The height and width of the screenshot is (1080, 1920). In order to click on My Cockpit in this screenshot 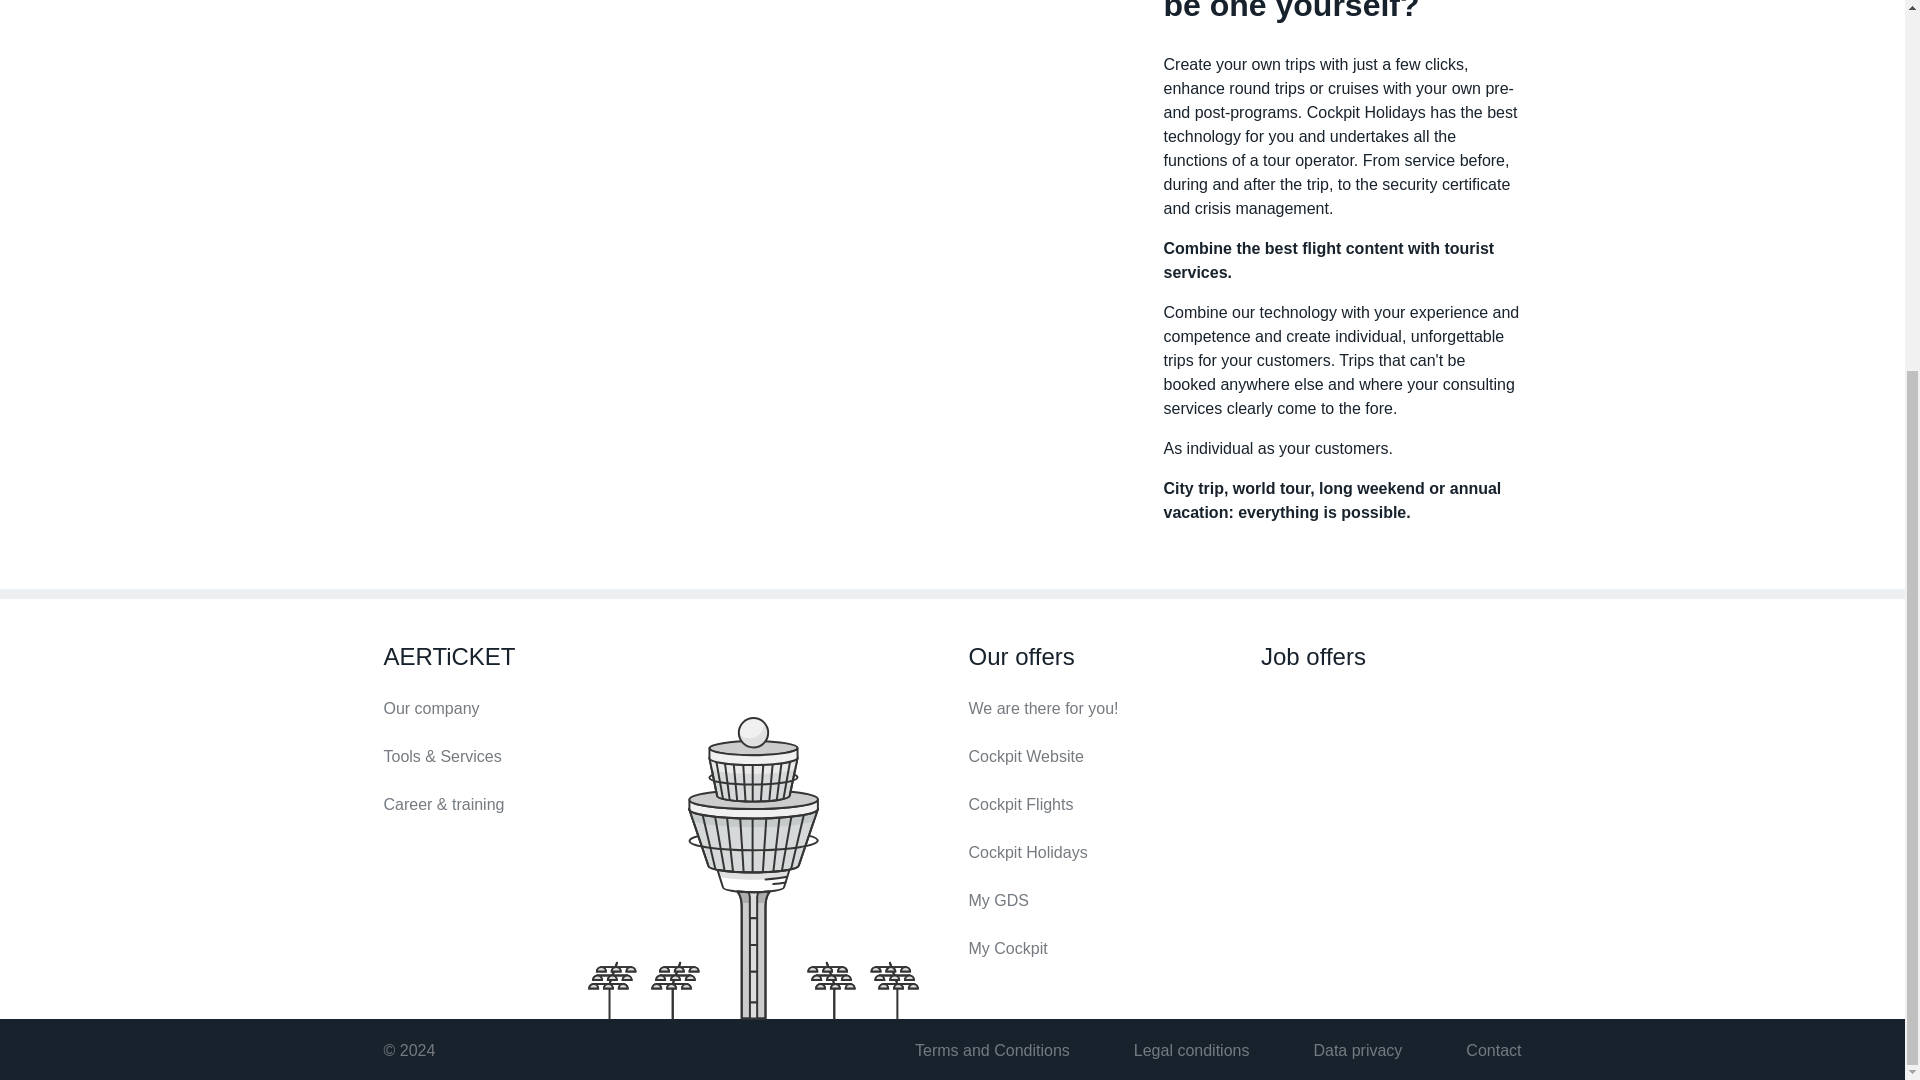, I will do `click(1098, 949)`.